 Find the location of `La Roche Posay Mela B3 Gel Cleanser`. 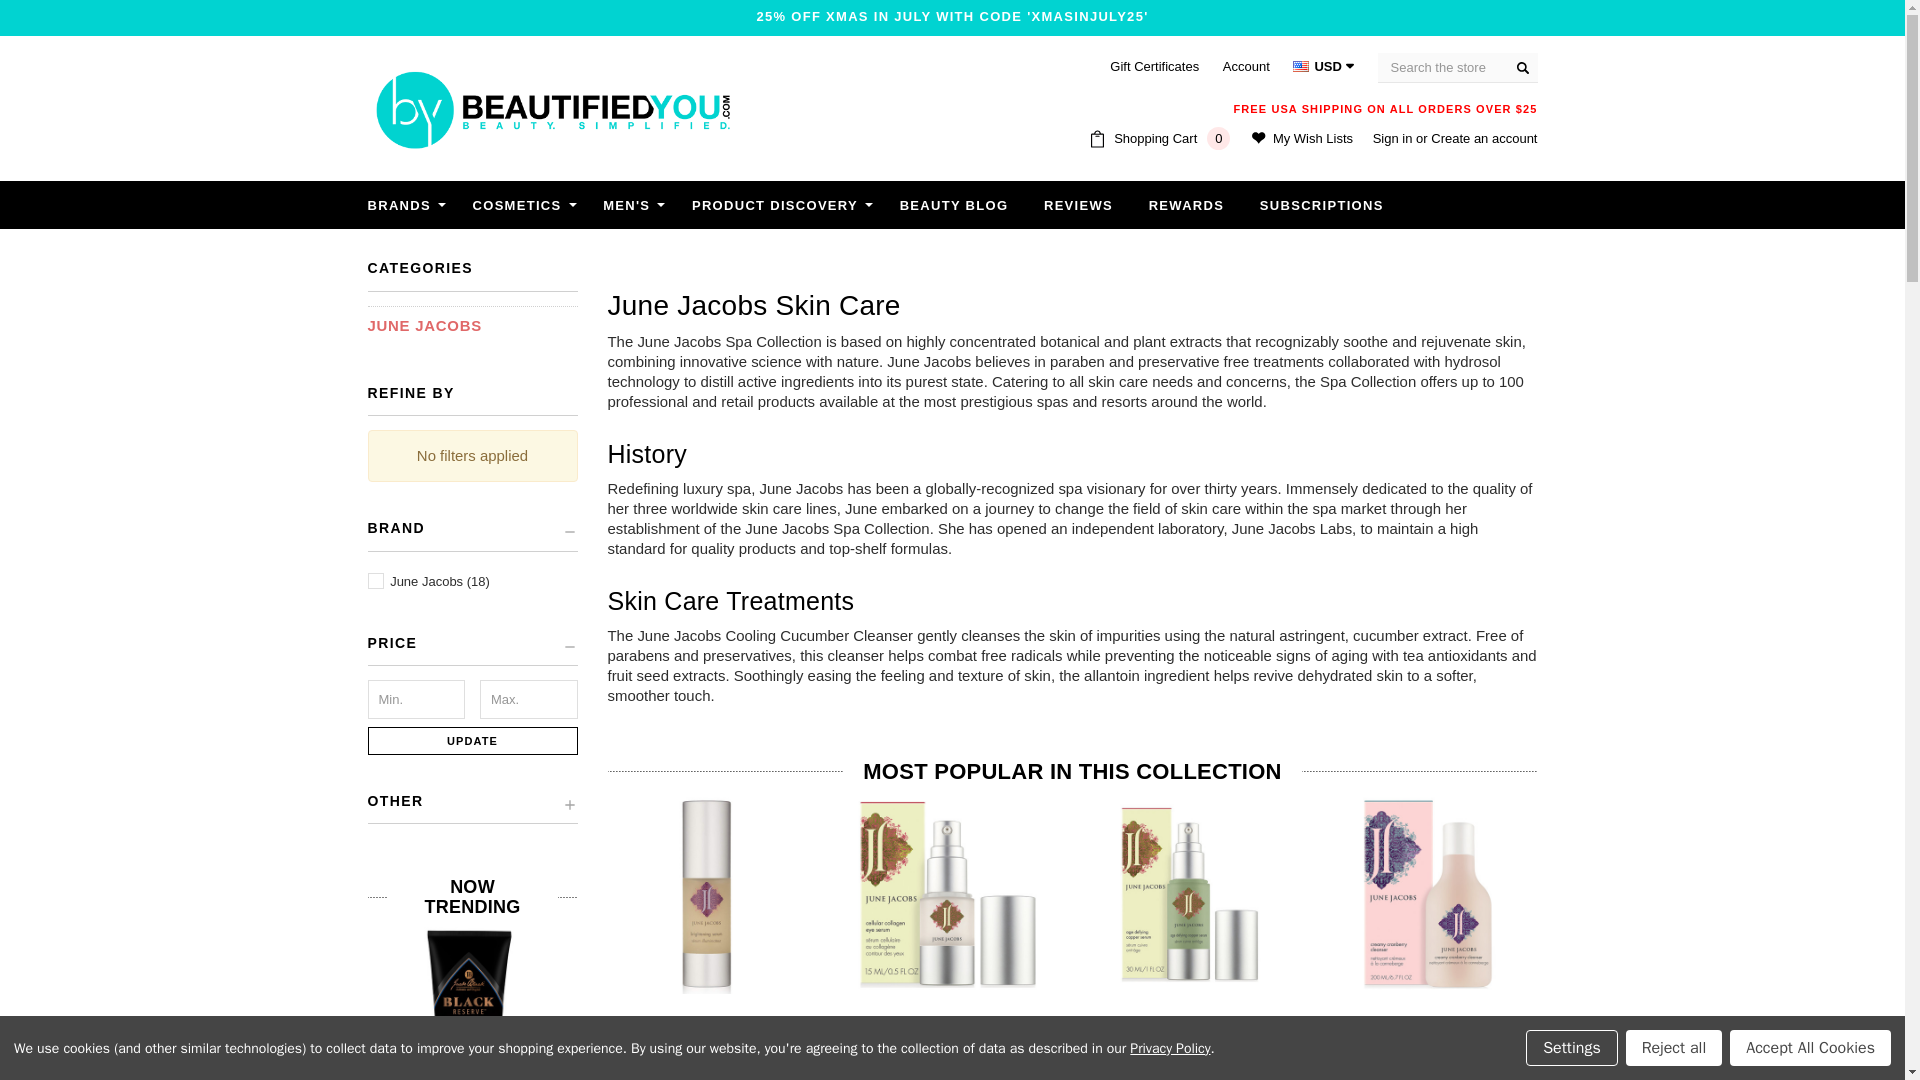

La Roche Posay Mela B3 Gel Cleanser is located at coordinates (1573, 1003).